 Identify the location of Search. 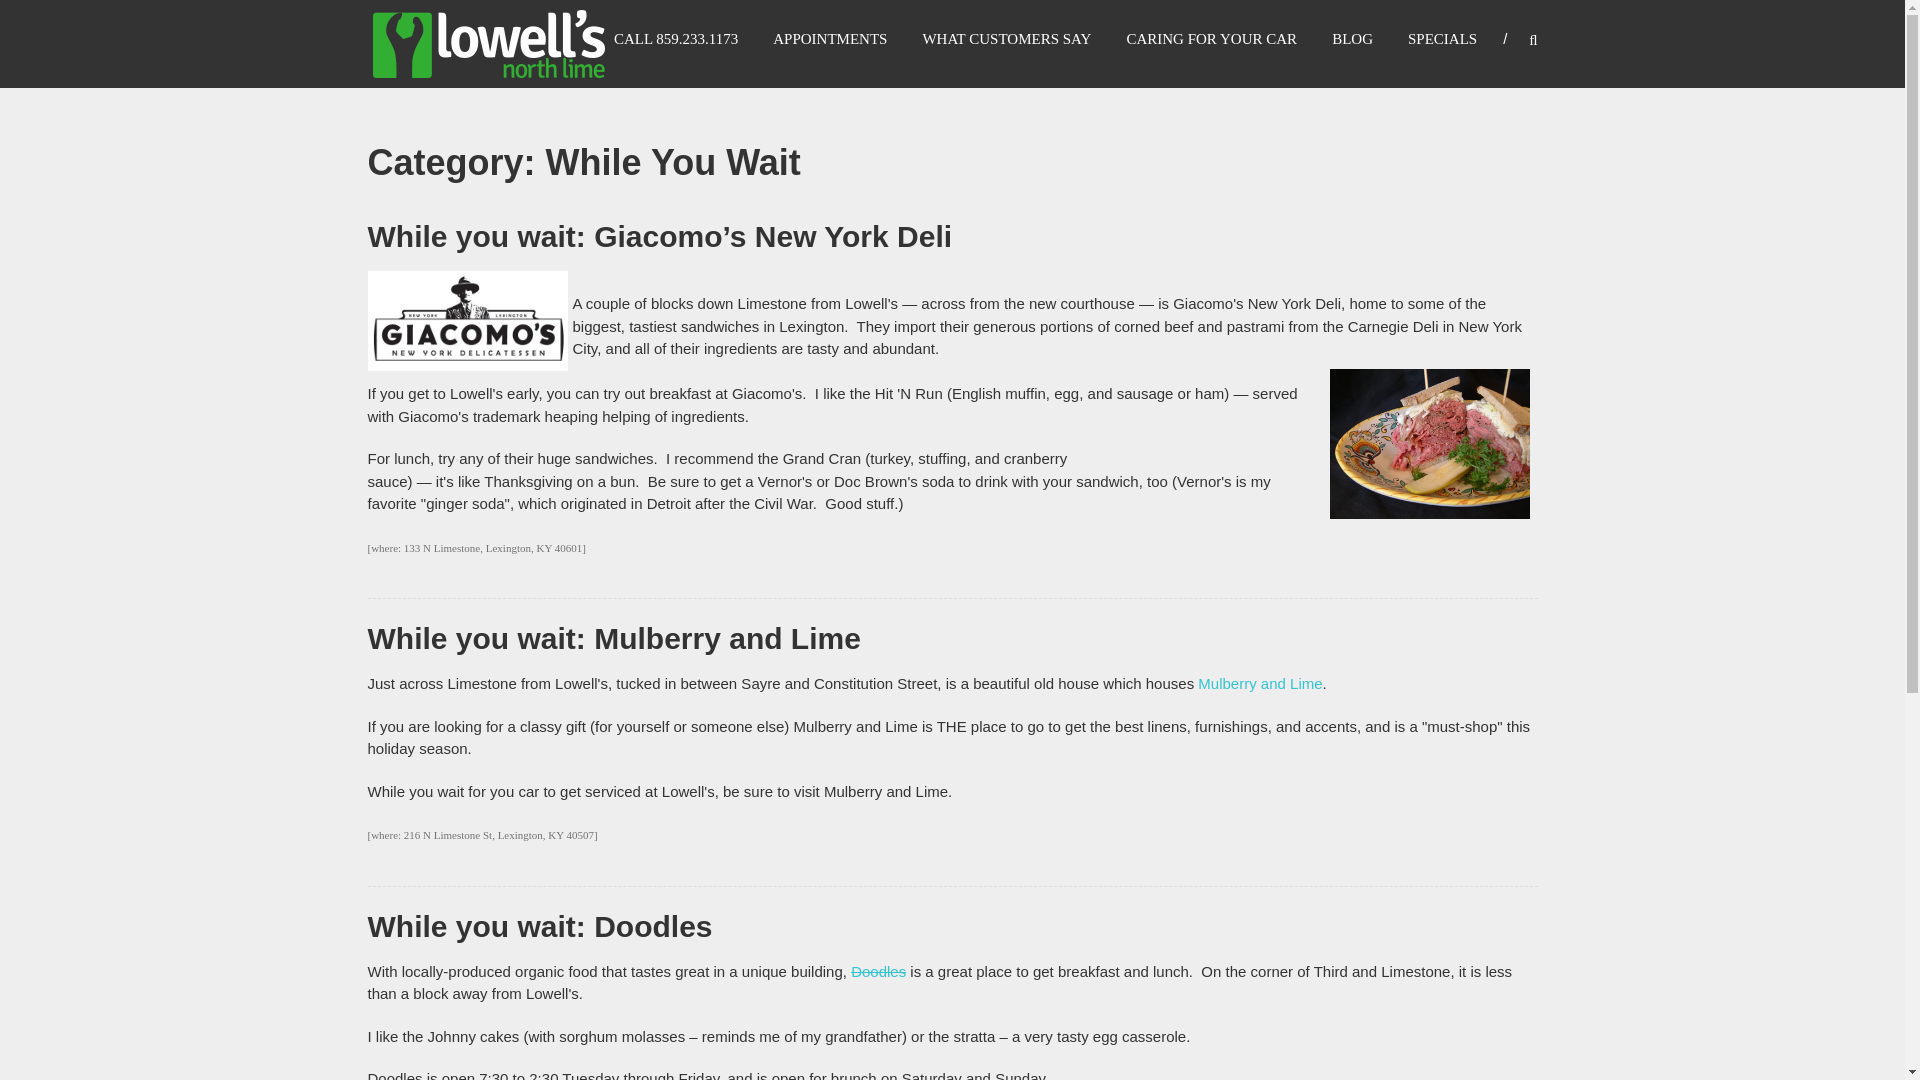
(1624, 540).